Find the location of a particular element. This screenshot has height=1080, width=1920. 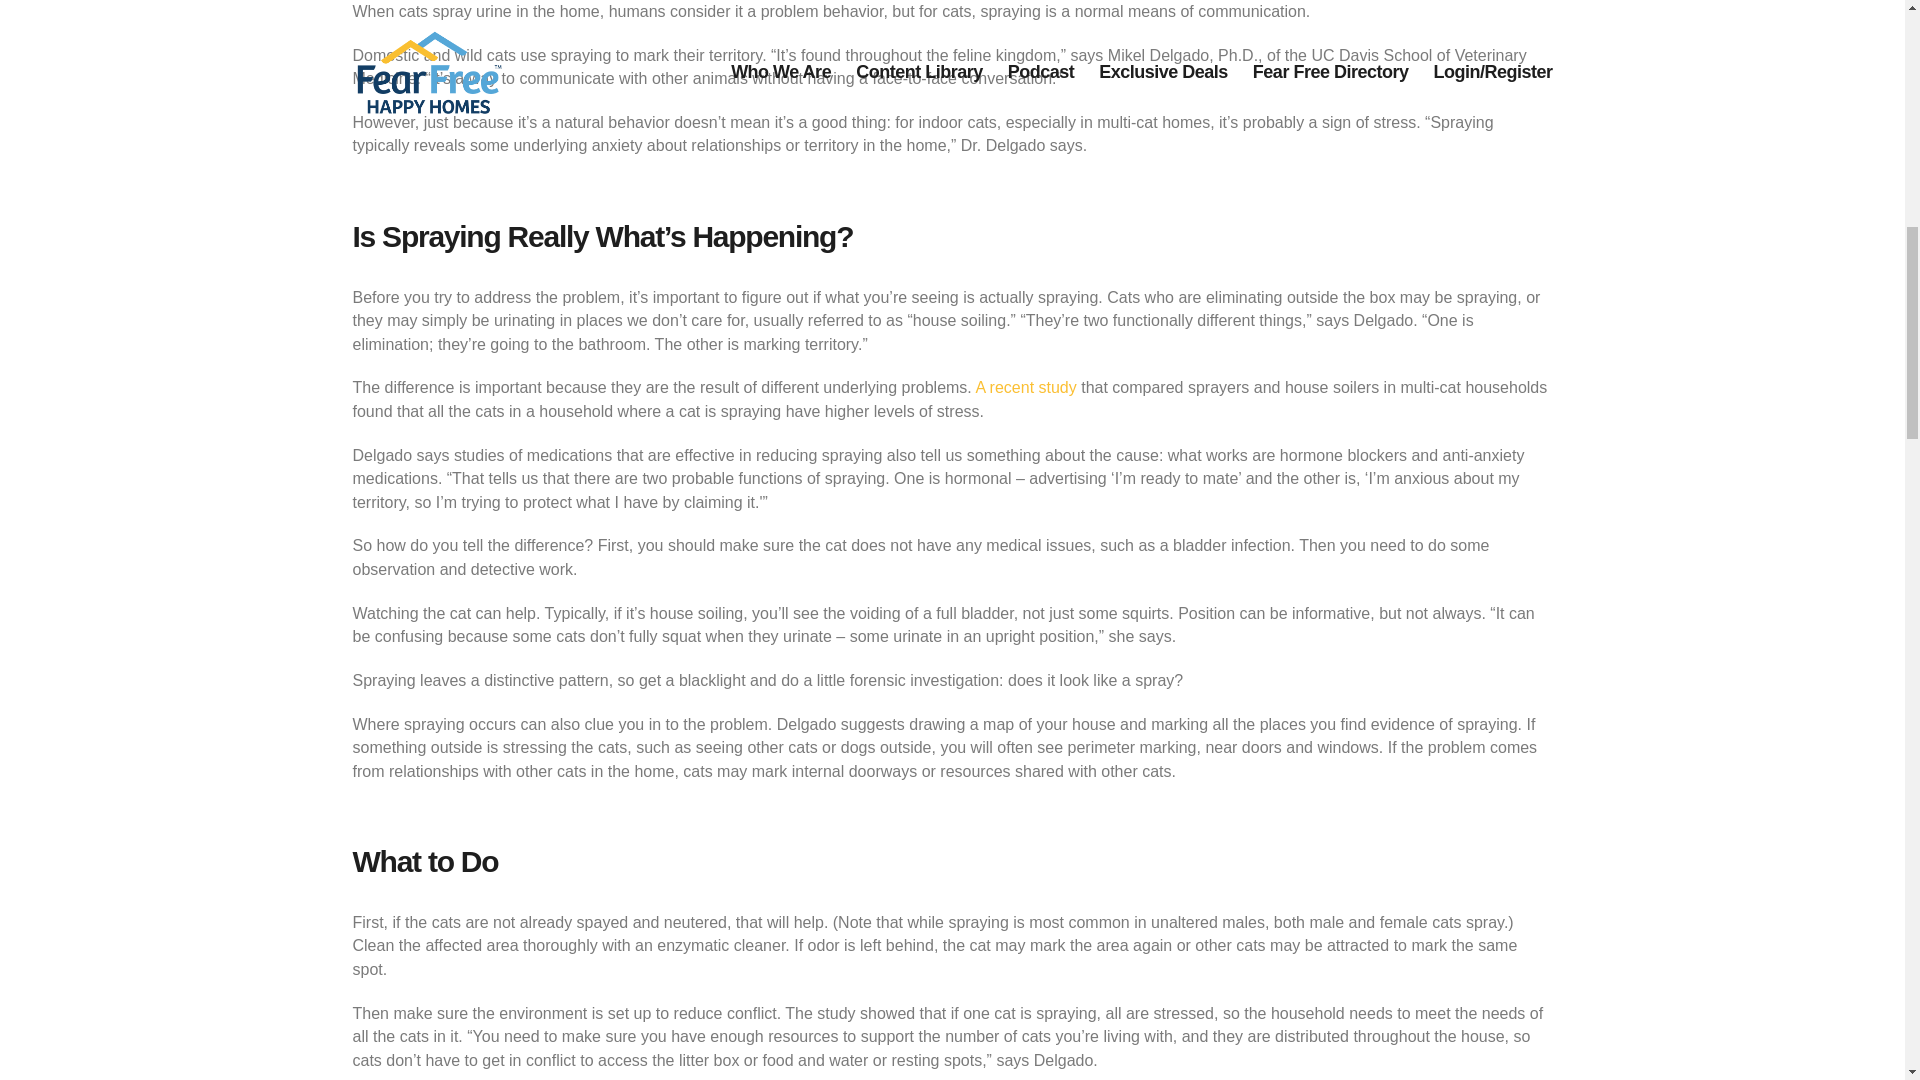

A recent study is located at coordinates (1025, 388).